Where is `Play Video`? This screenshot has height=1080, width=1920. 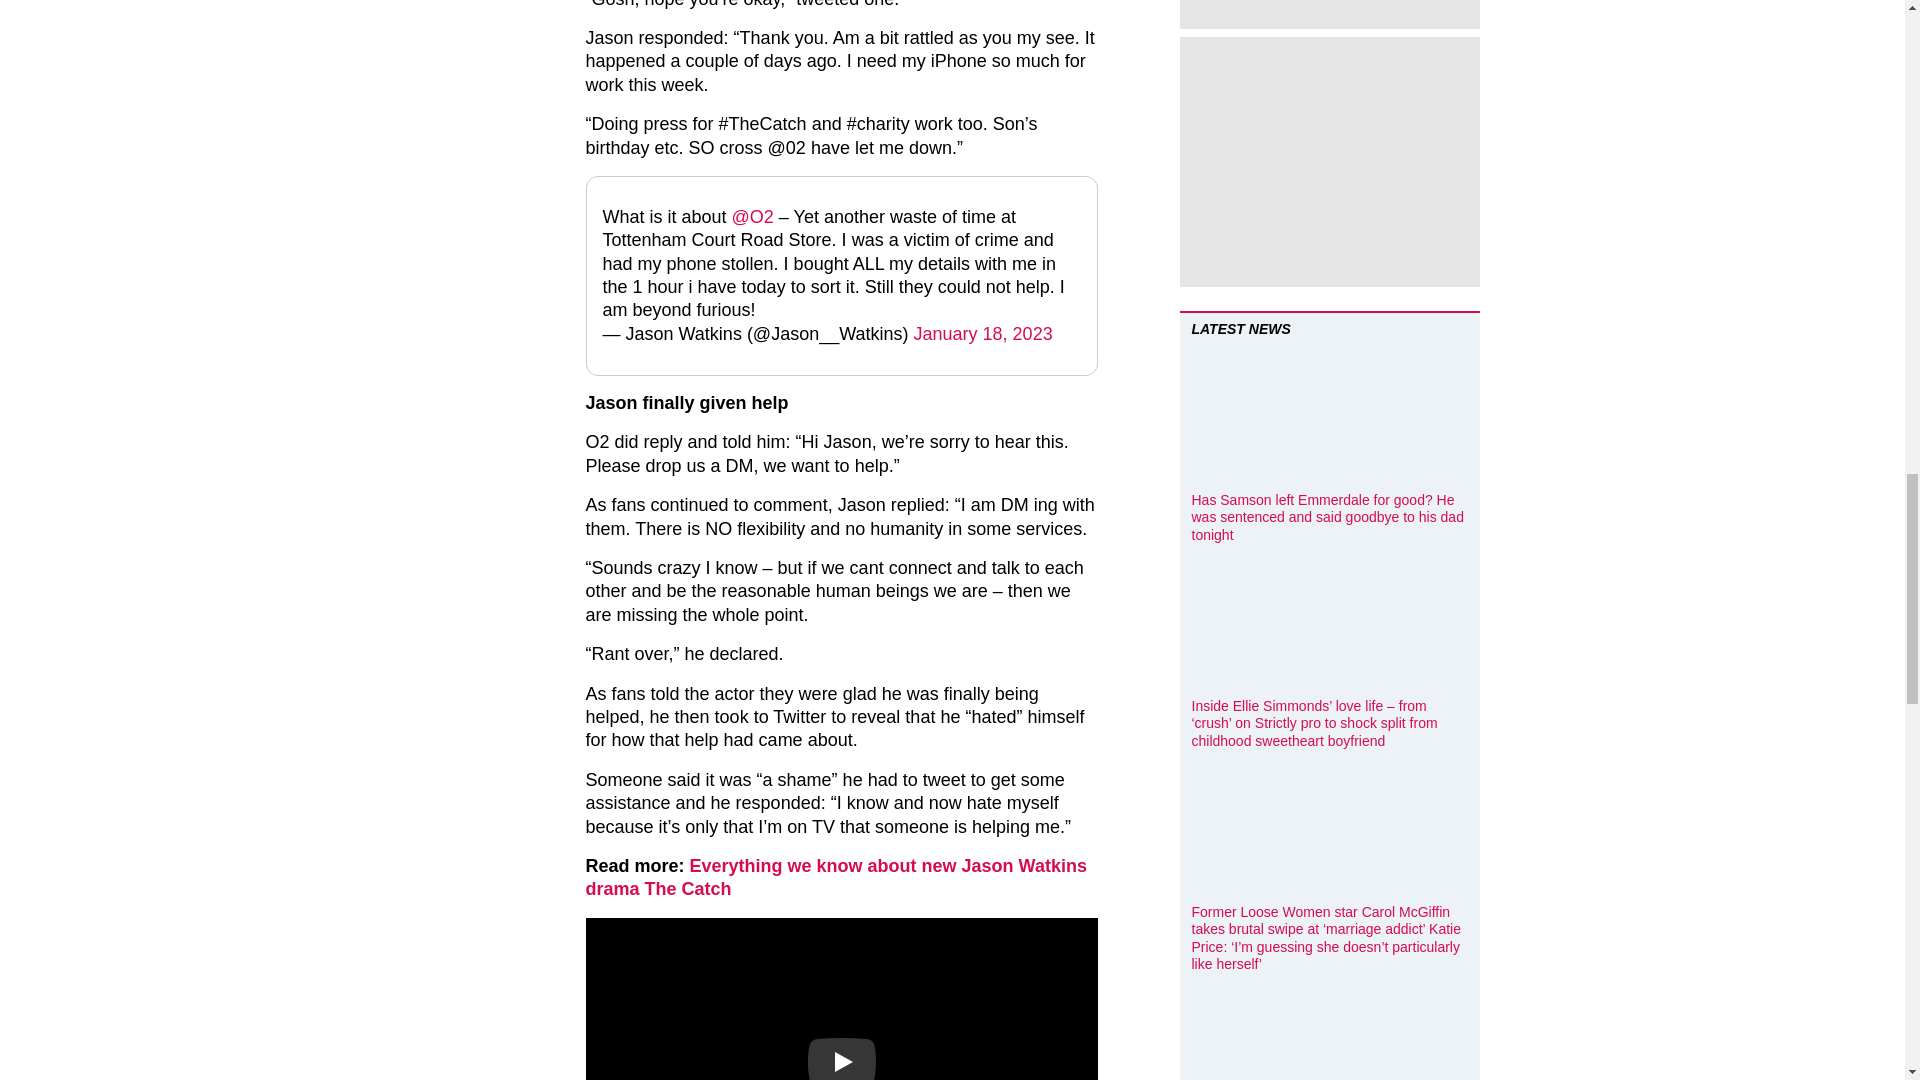 Play Video is located at coordinates (842, 1058).